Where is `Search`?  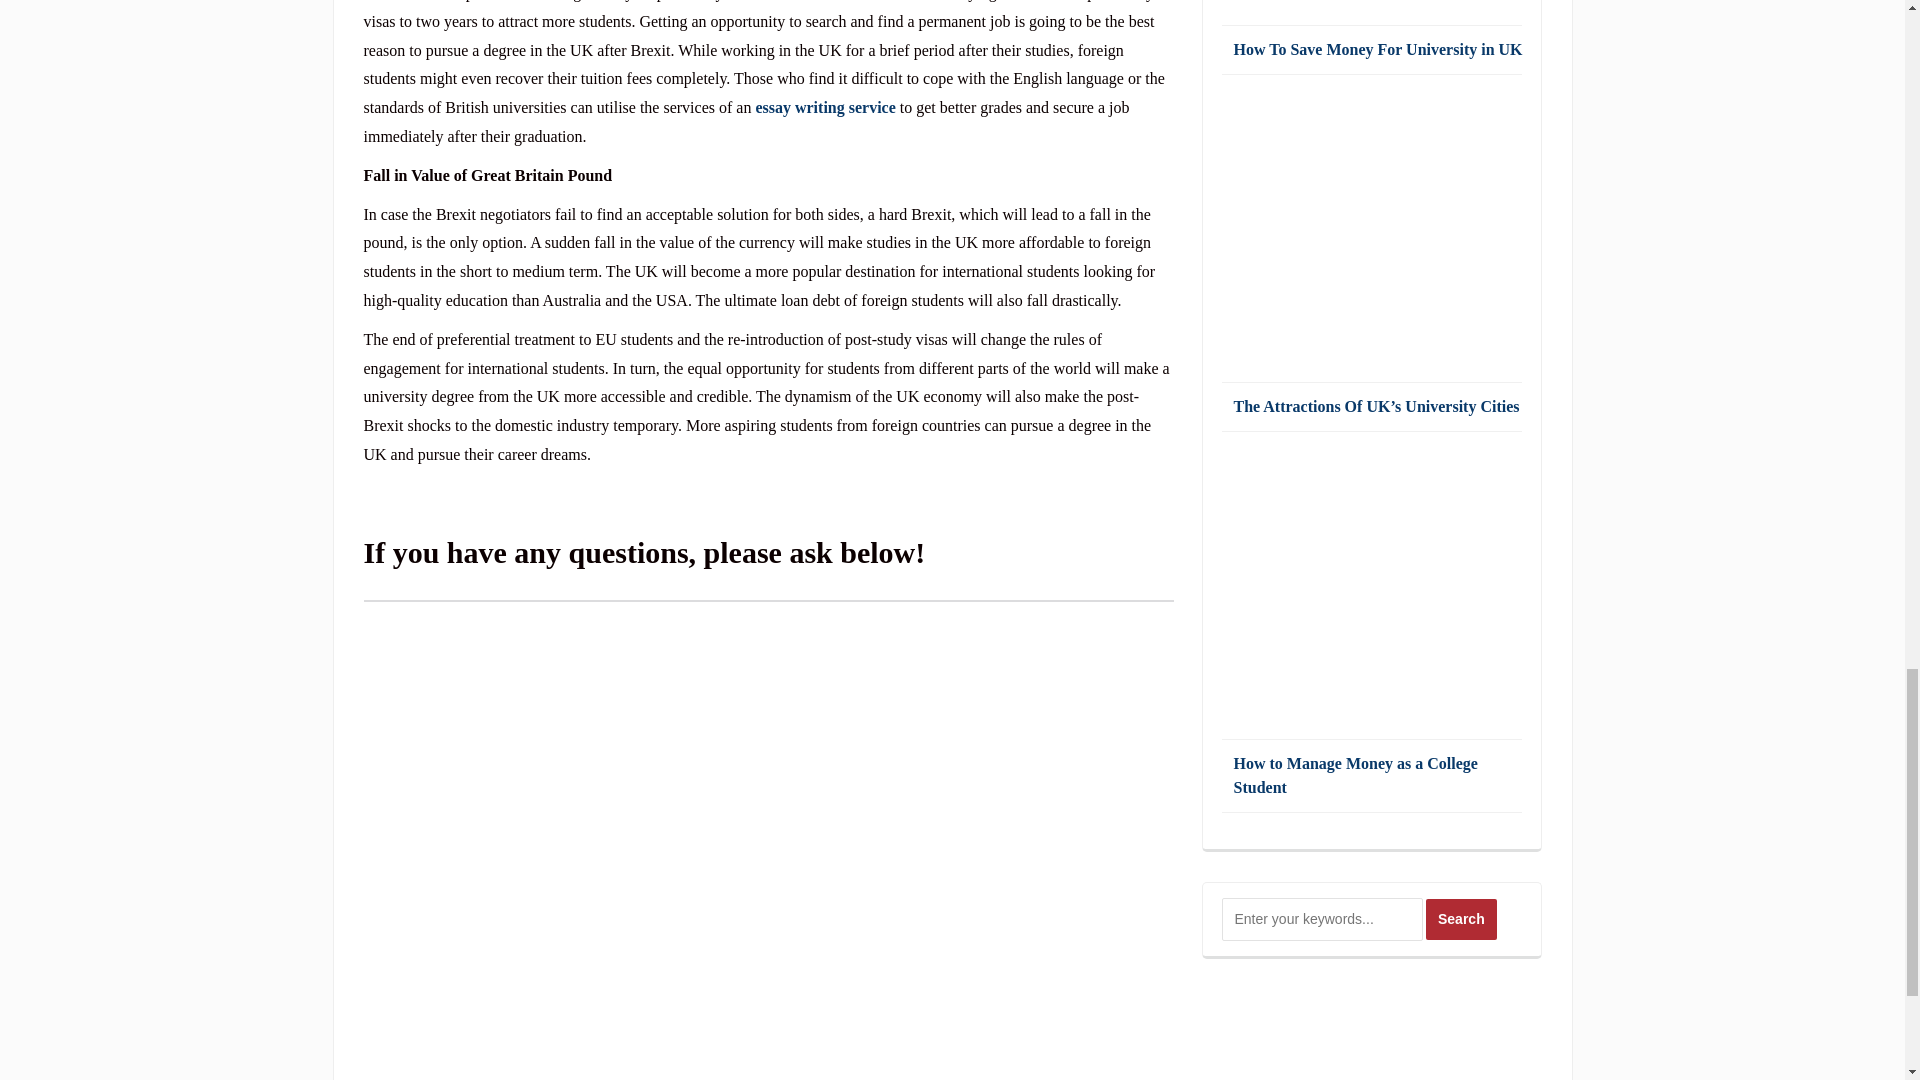 Search is located at coordinates (1462, 918).